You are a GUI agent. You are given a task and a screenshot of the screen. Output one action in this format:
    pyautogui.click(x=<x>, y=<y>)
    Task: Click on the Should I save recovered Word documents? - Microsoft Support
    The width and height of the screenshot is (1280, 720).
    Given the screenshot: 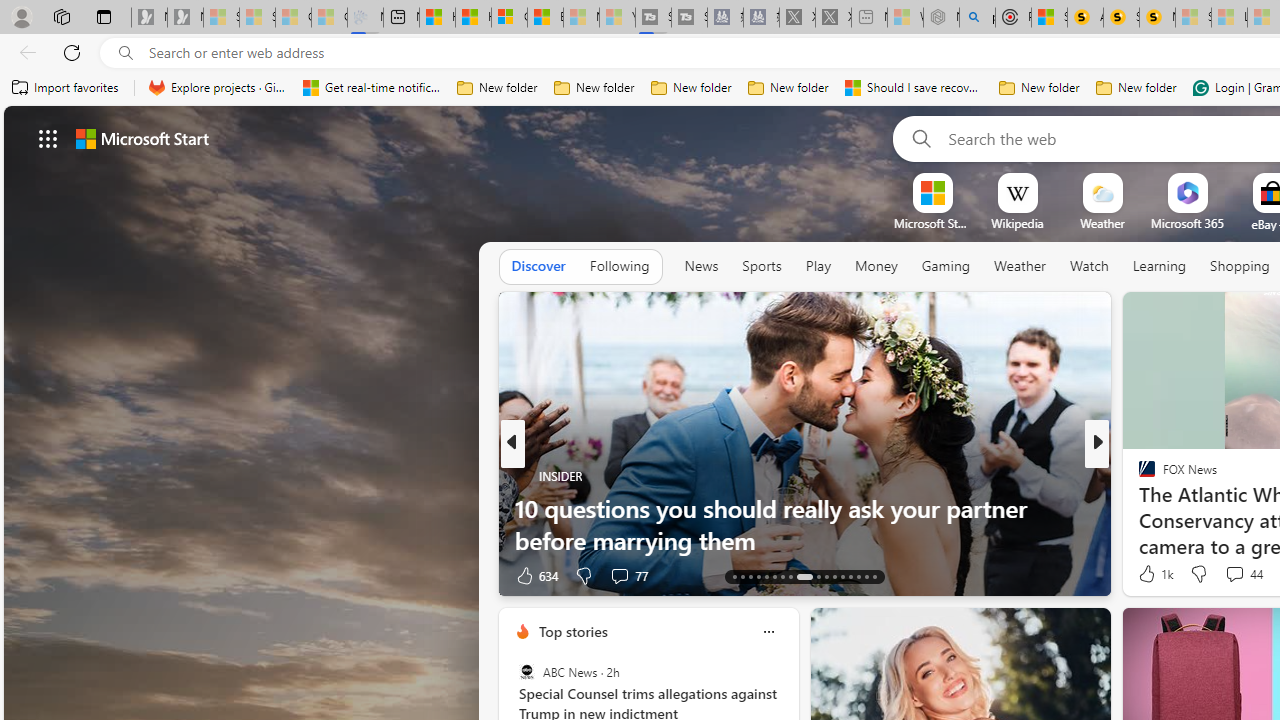 What is the action you would take?
    pyautogui.click(x=914, y=88)
    